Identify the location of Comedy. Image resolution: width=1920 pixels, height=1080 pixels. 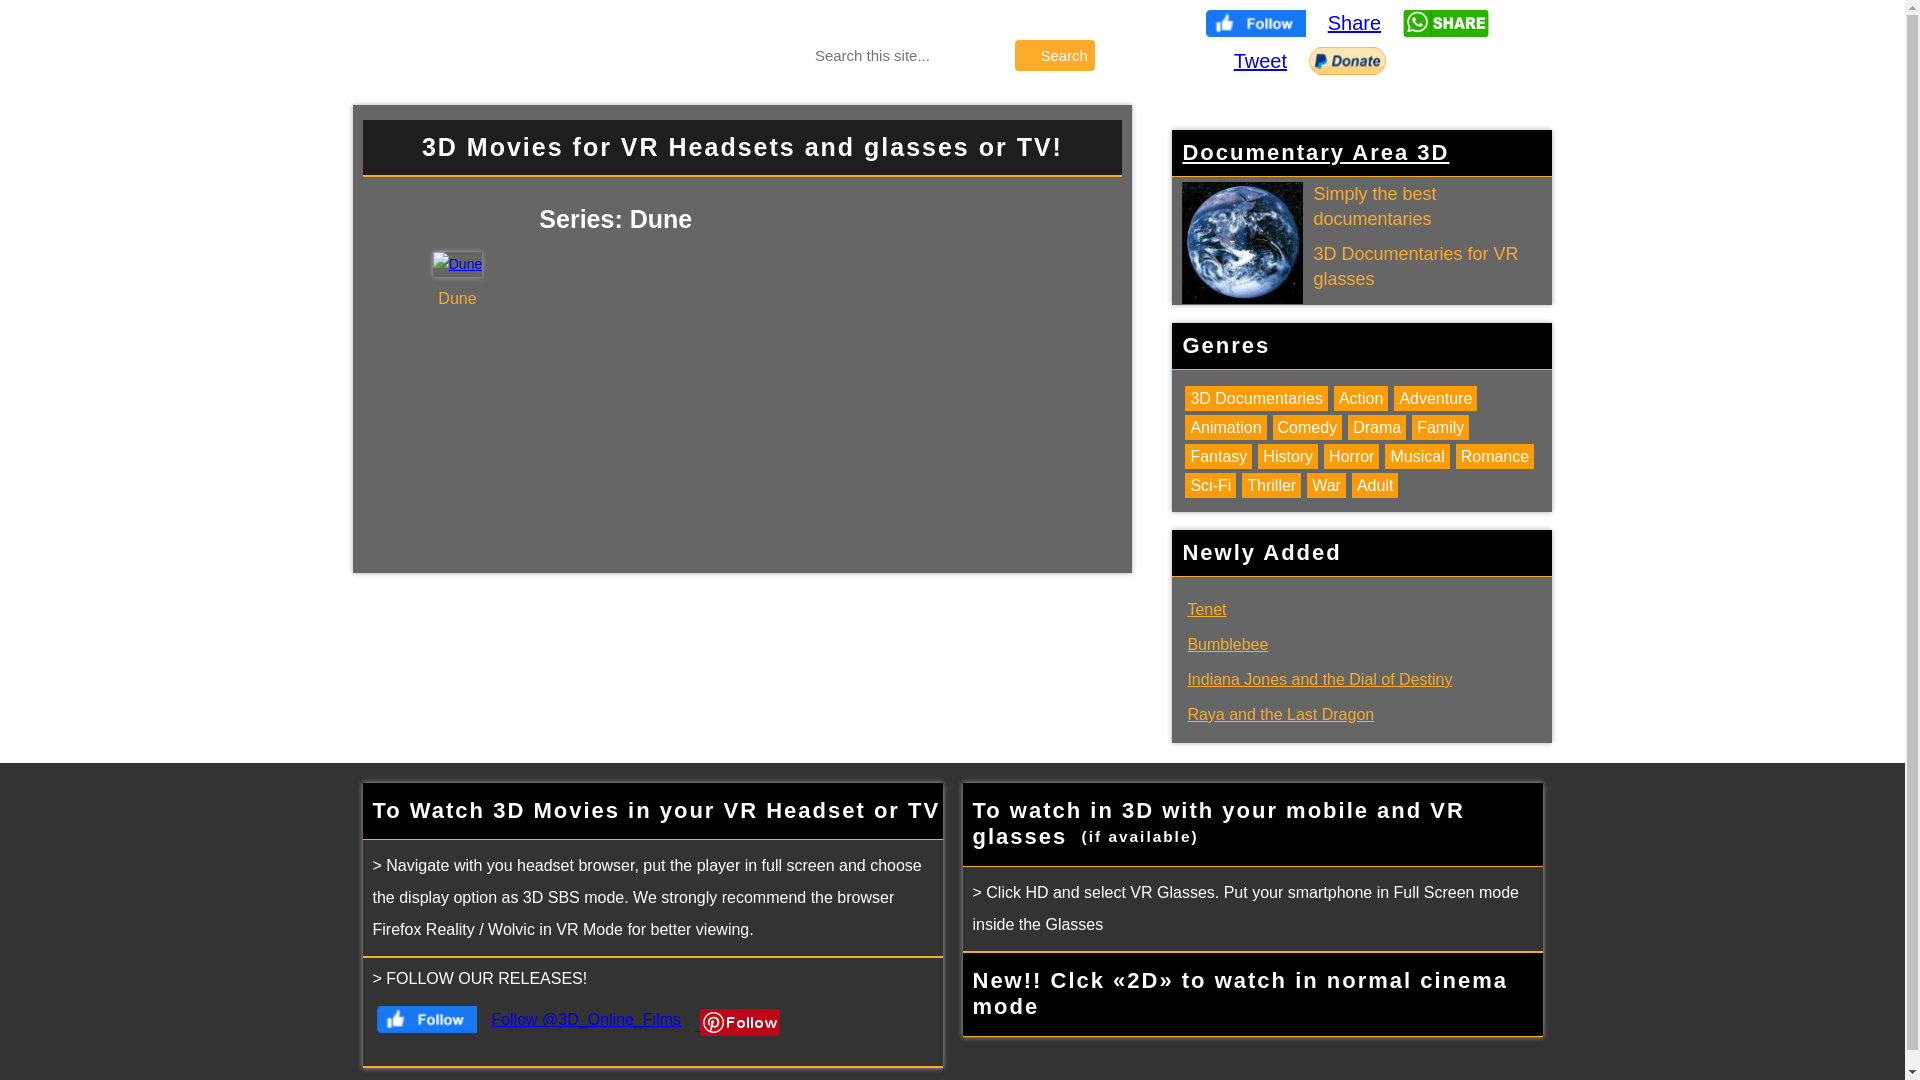
(1308, 428).